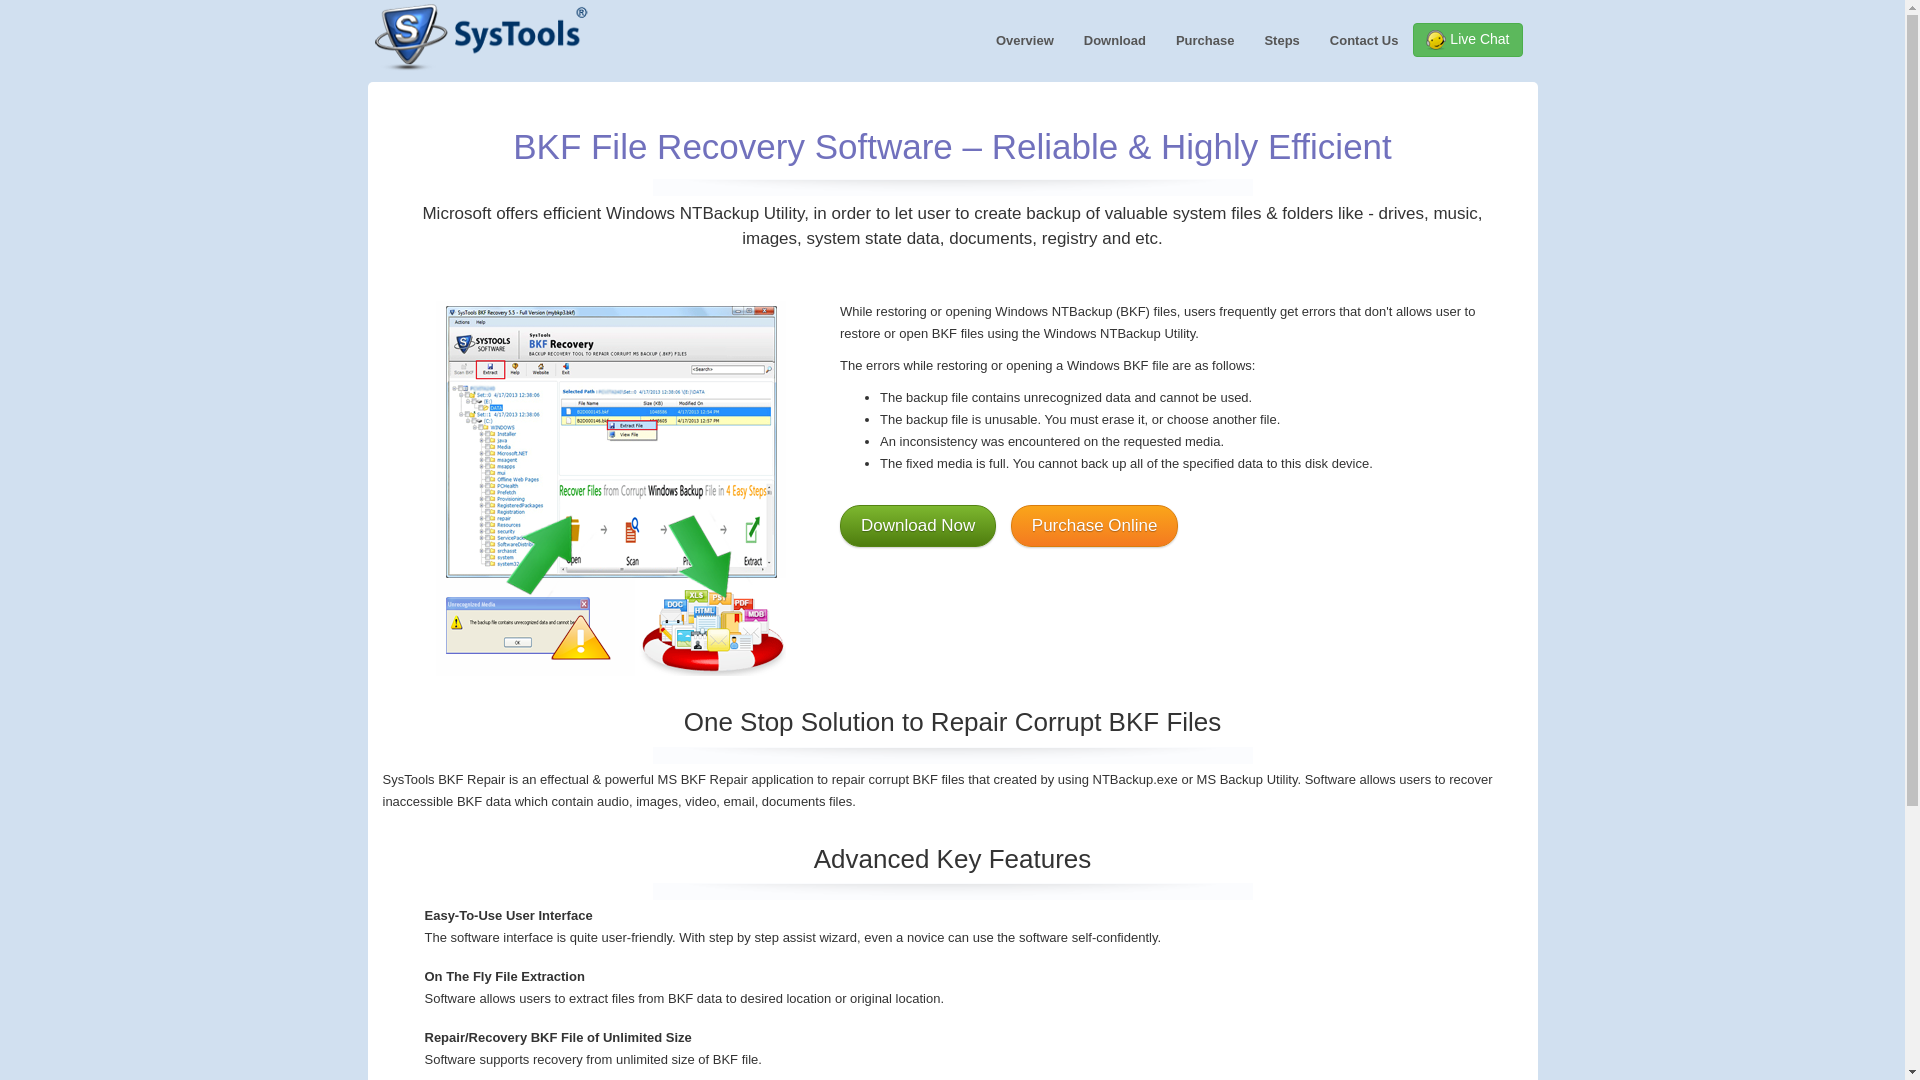 The height and width of the screenshot is (1080, 1920). I want to click on Purchase, so click(1205, 41).